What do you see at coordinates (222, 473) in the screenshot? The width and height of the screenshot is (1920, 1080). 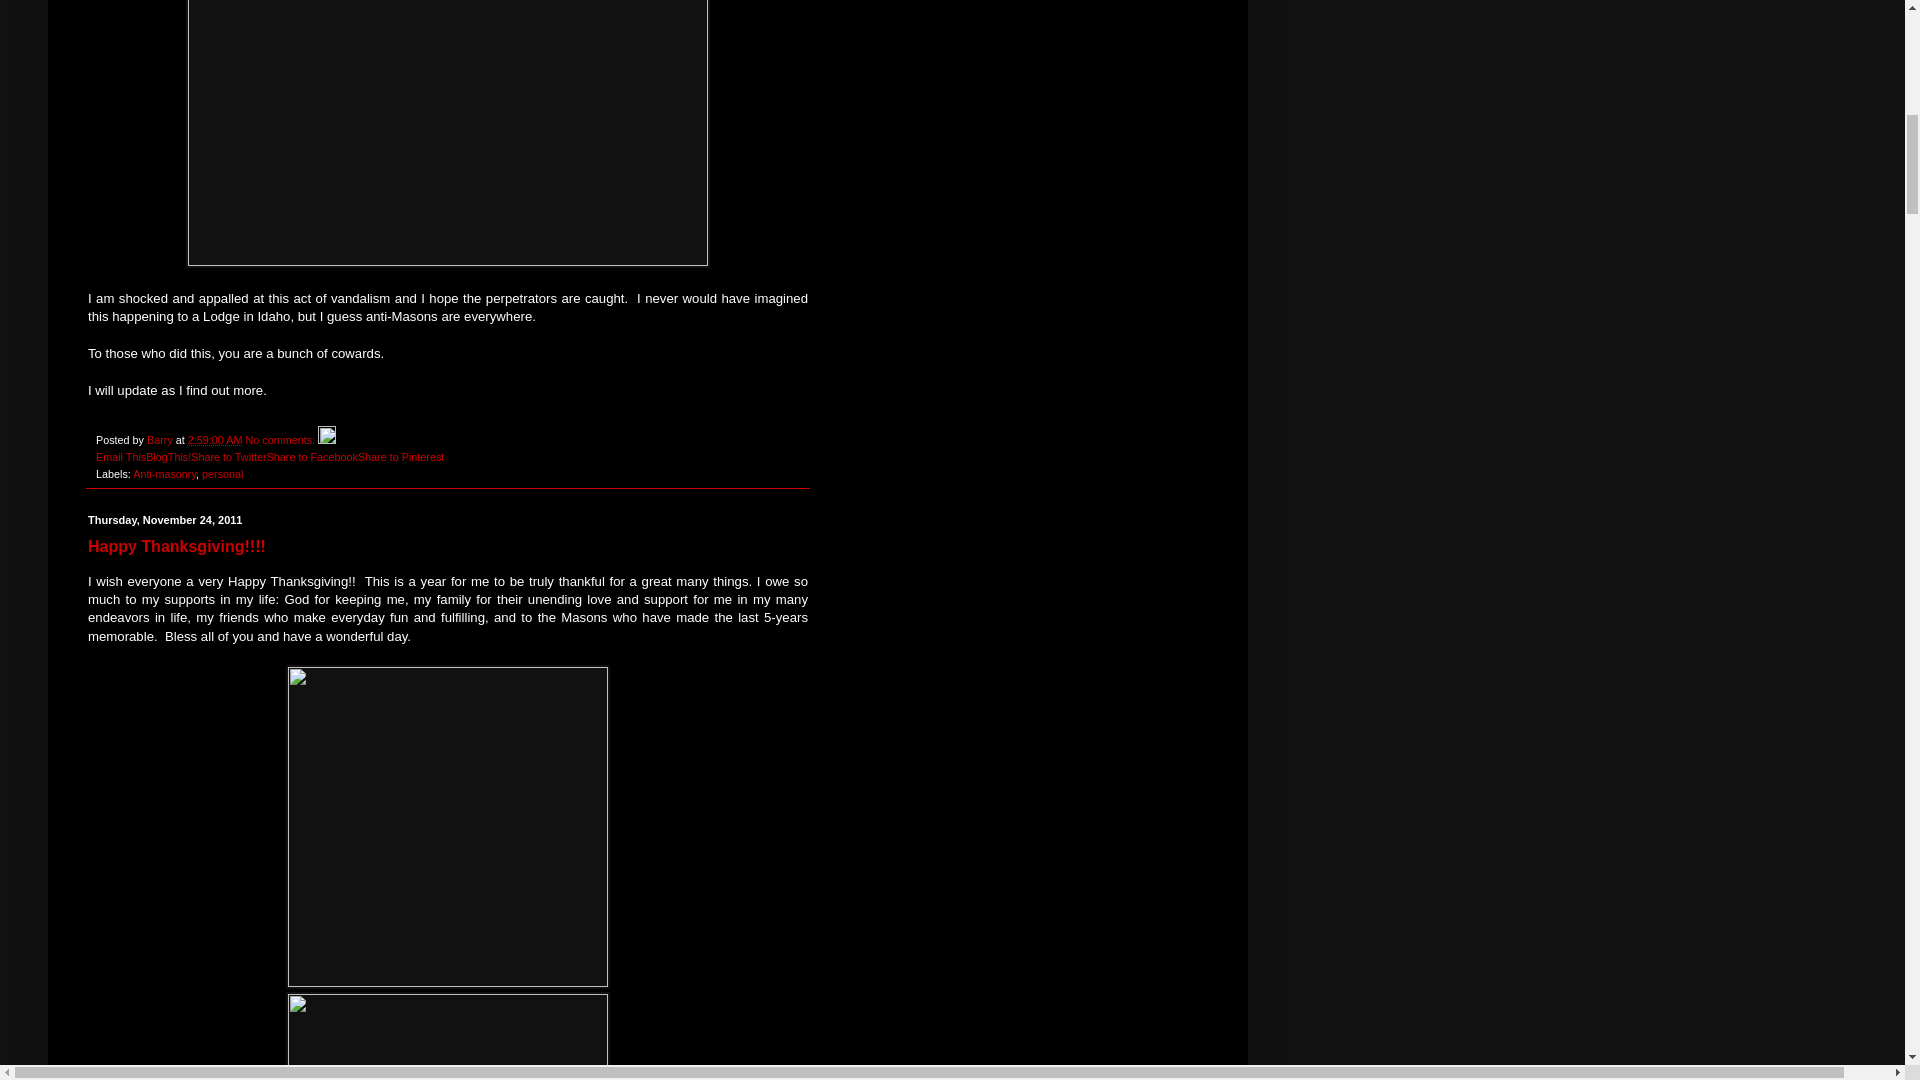 I see `personal` at bounding box center [222, 473].